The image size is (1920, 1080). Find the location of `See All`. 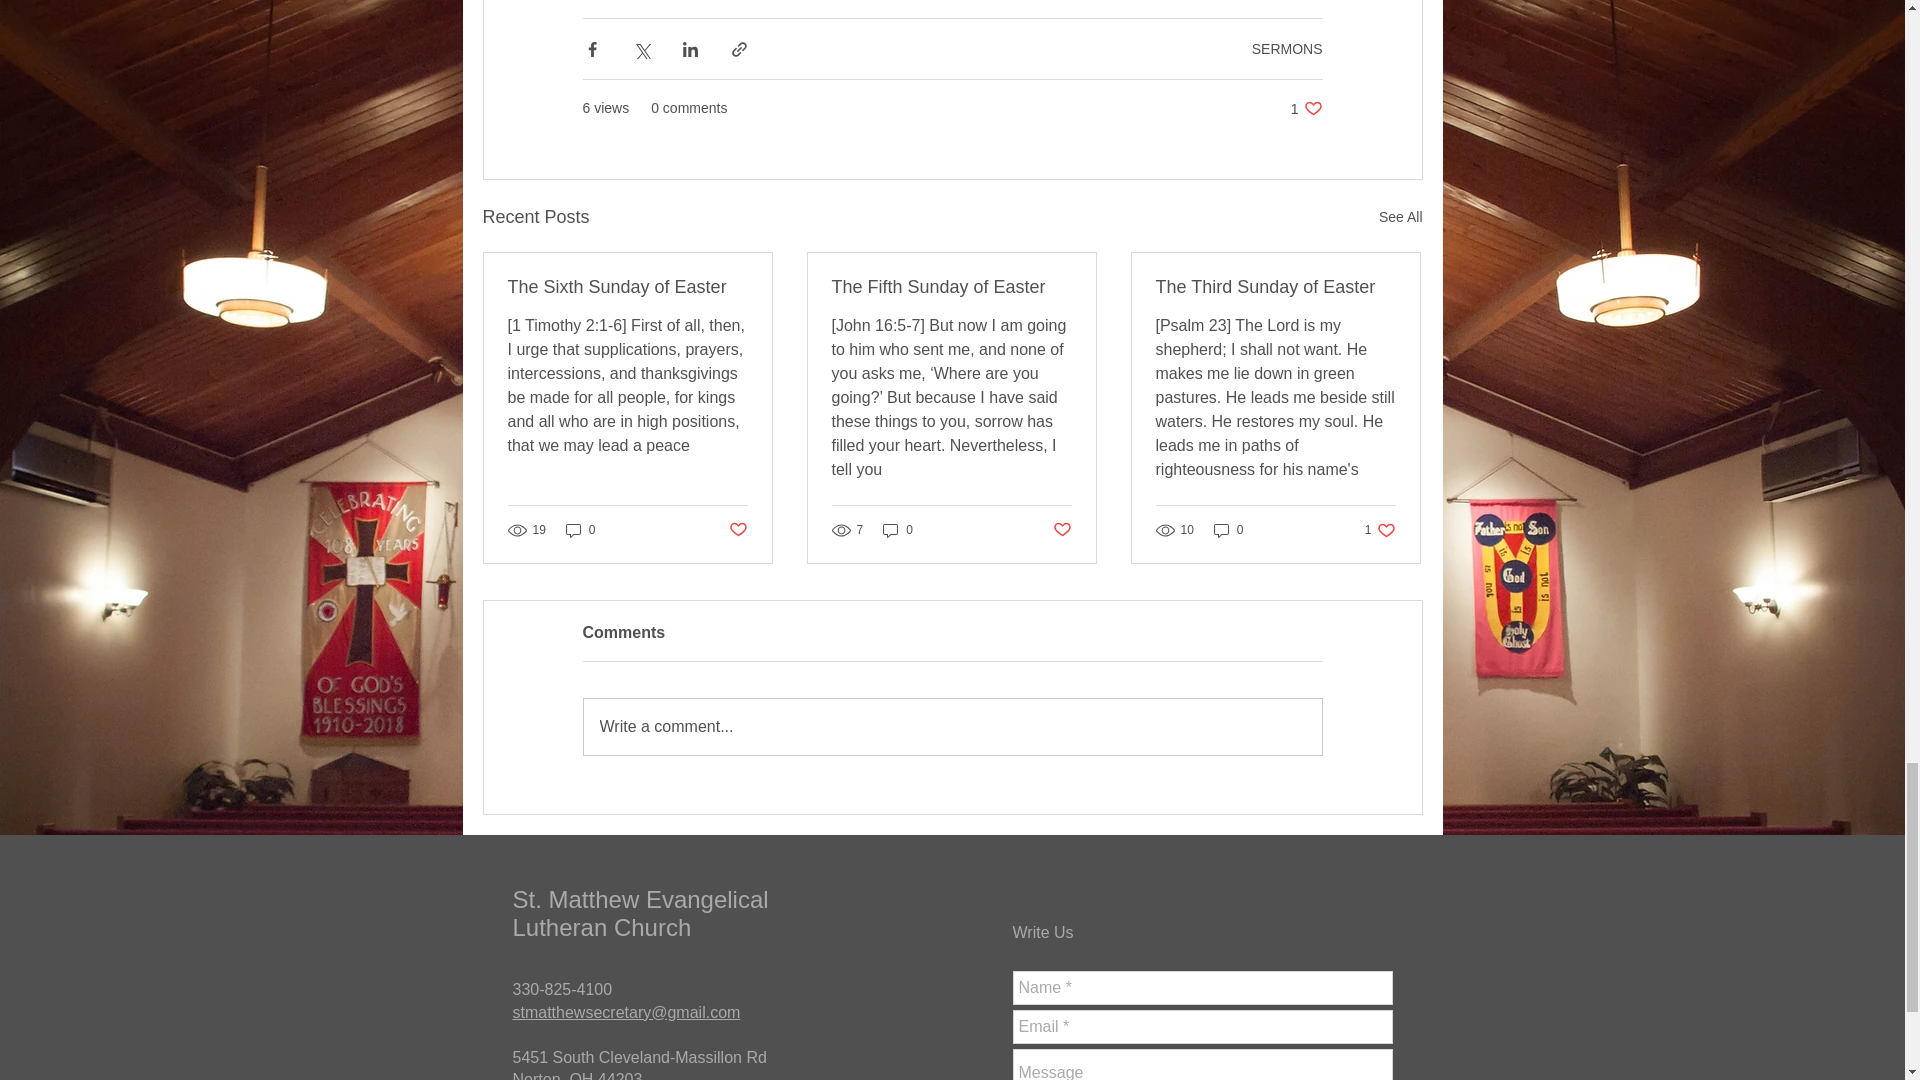

See All is located at coordinates (1275, 287).